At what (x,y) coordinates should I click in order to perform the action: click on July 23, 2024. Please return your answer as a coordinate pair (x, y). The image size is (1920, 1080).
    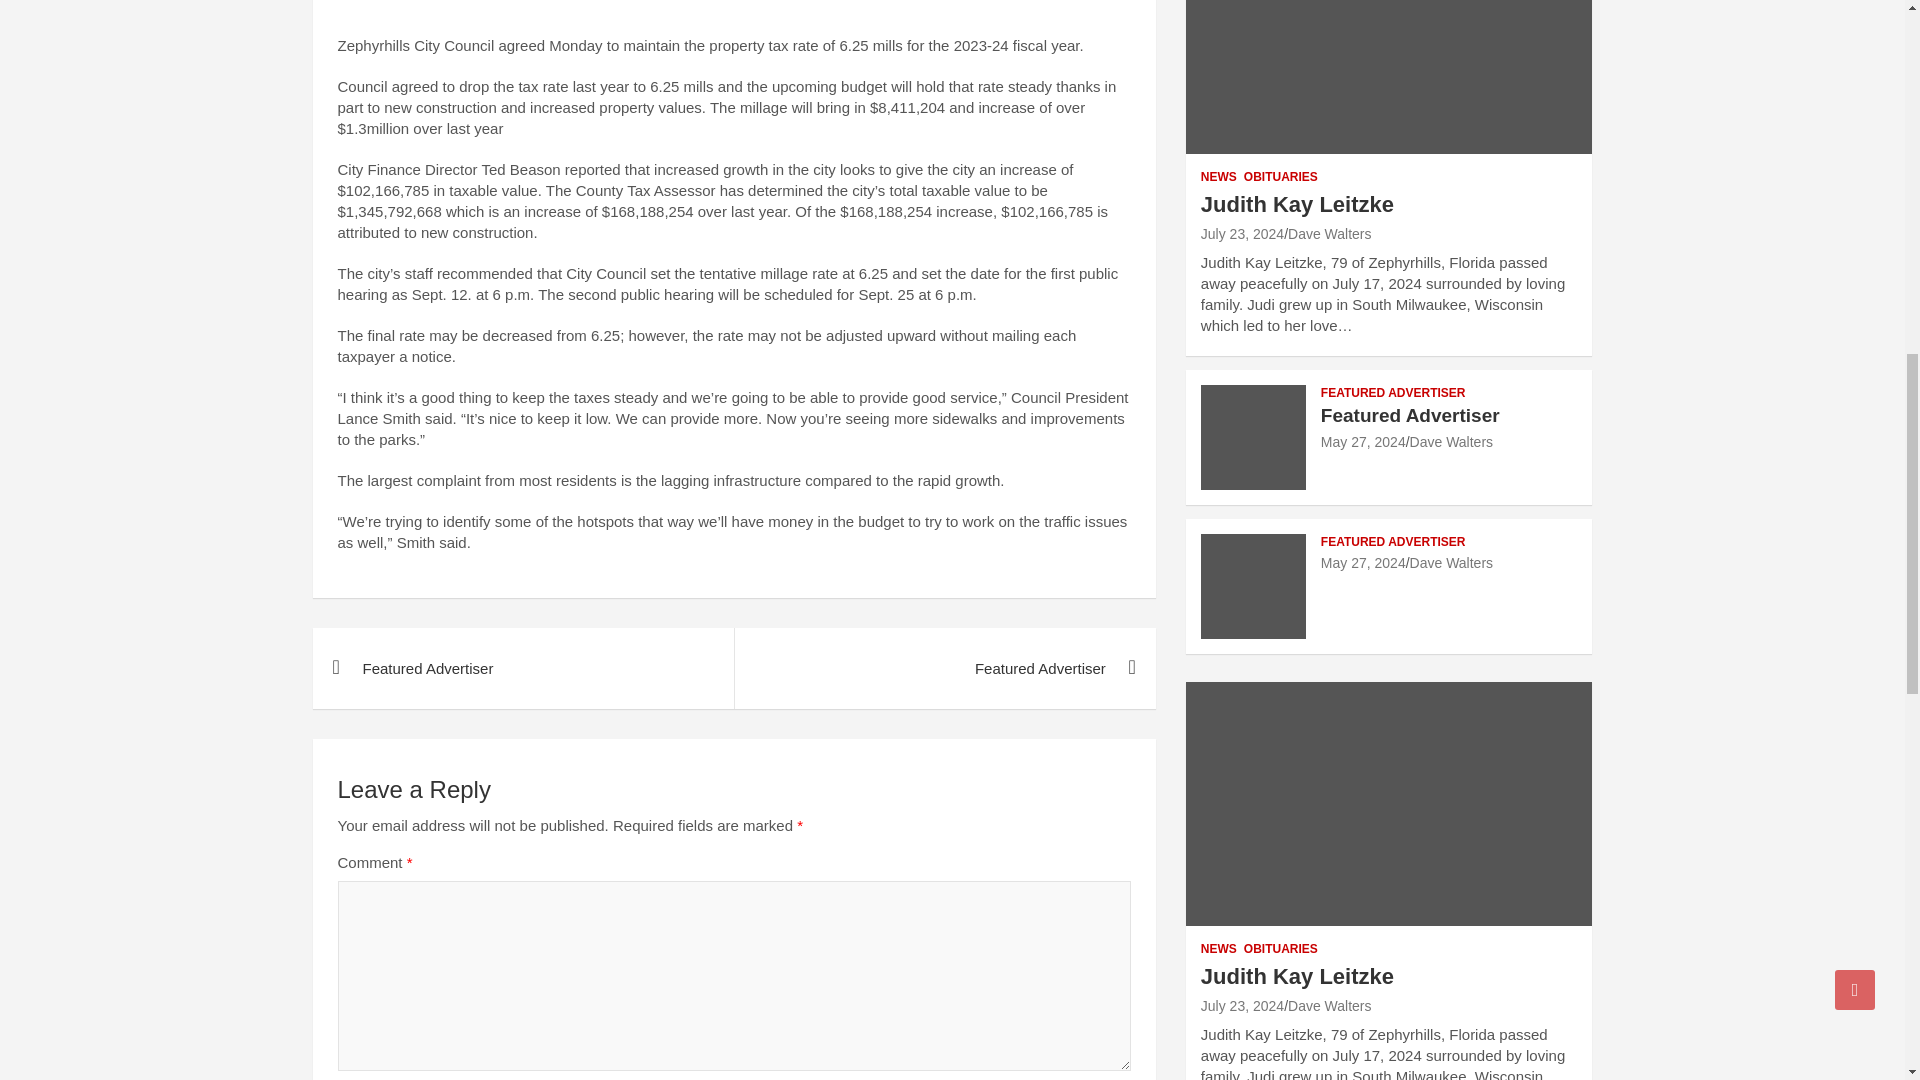
    Looking at the image, I should click on (1242, 233).